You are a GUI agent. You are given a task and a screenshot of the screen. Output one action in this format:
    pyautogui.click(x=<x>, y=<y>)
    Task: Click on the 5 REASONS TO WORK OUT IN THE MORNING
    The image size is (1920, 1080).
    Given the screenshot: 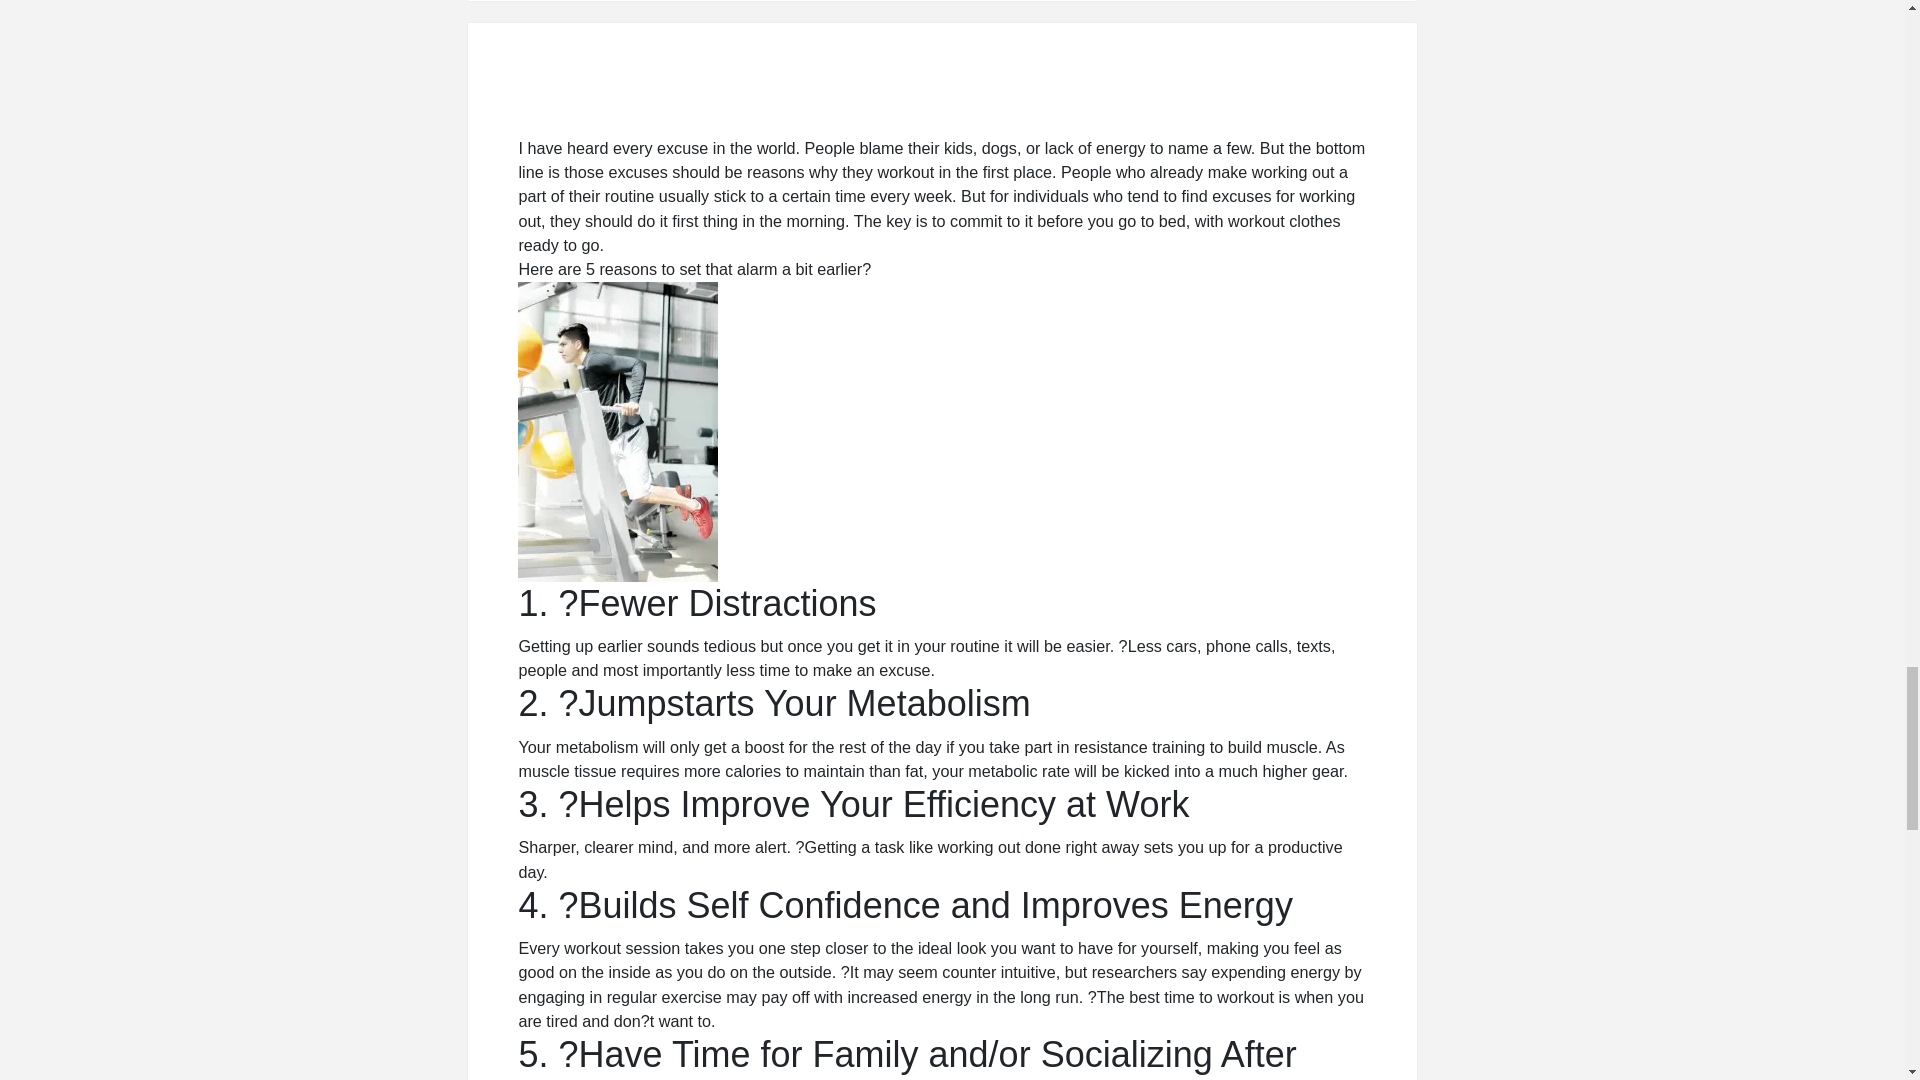 What is the action you would take?
    pyautogui.click(x=942, y=100)
    